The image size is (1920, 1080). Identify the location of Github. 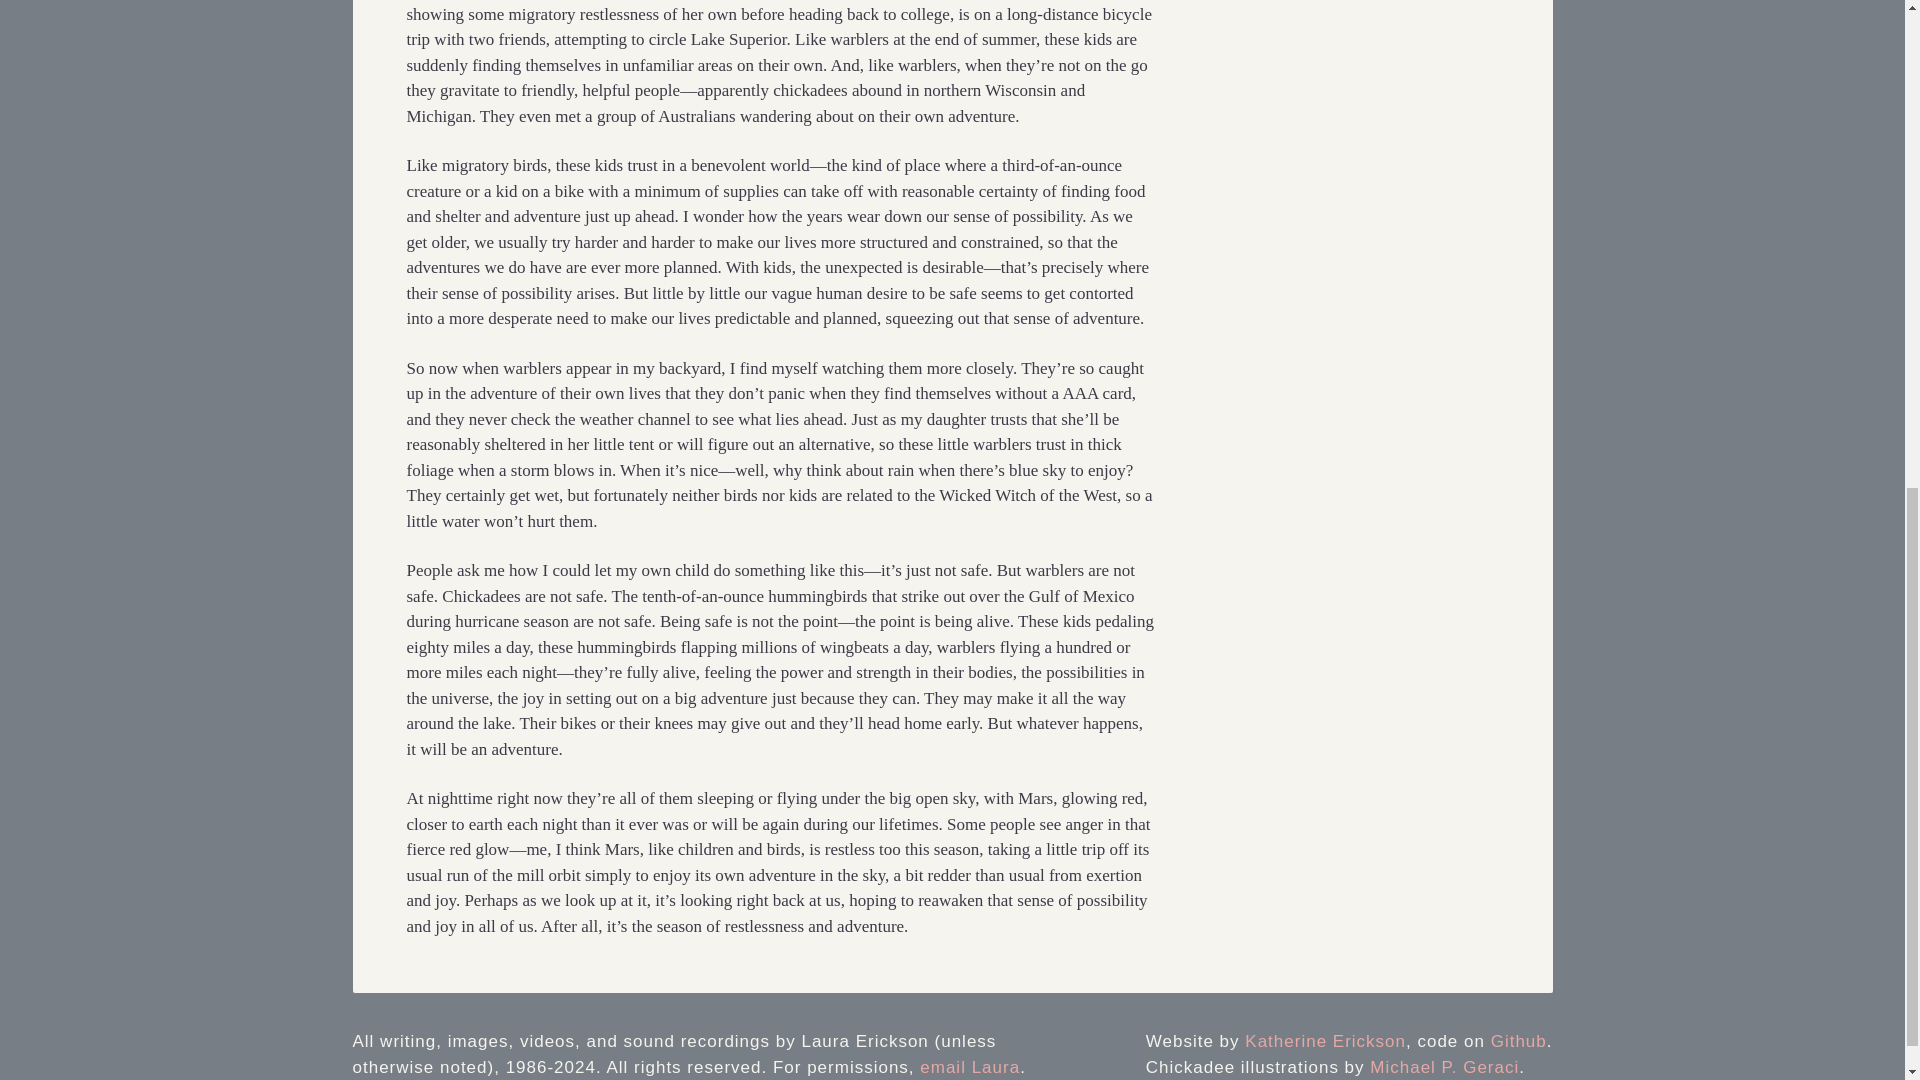
(1519, 1041).